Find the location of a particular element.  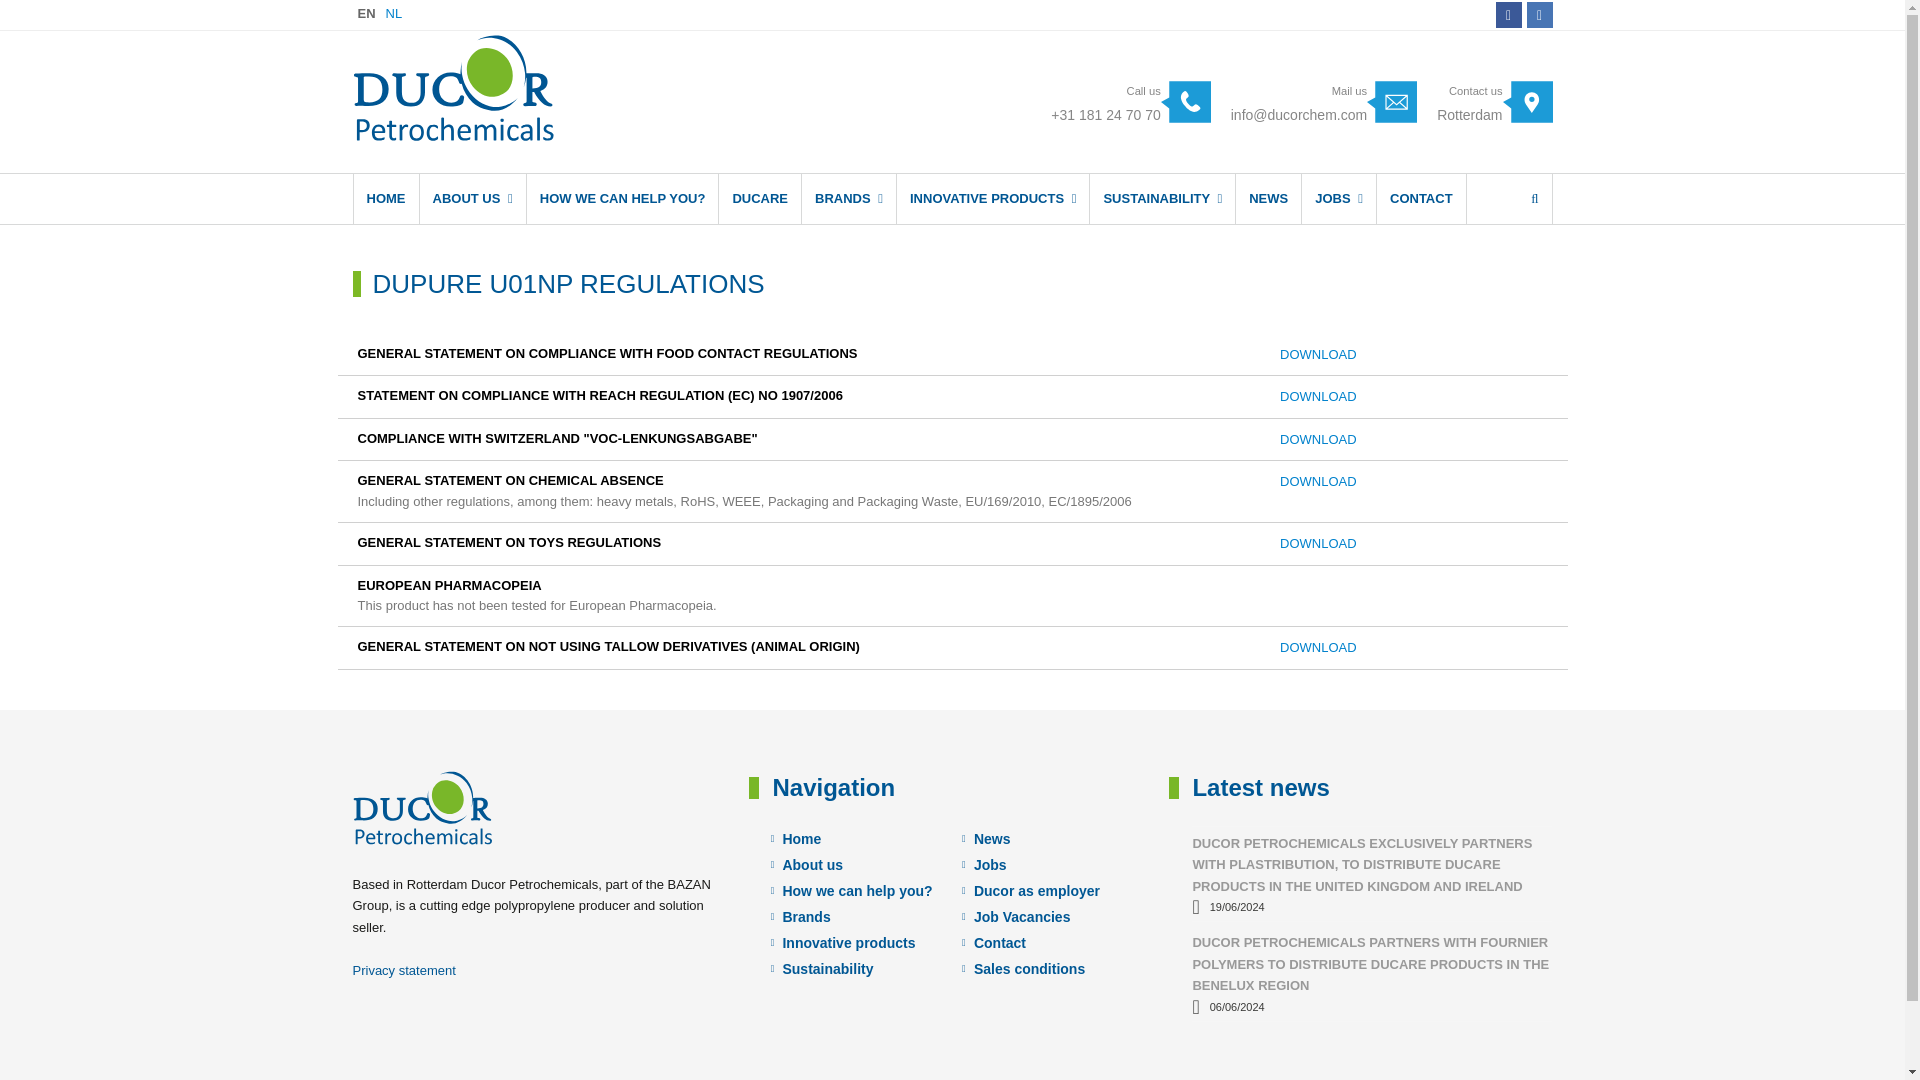

Ducor Petrochemicals is located at coordinates (452, 86).